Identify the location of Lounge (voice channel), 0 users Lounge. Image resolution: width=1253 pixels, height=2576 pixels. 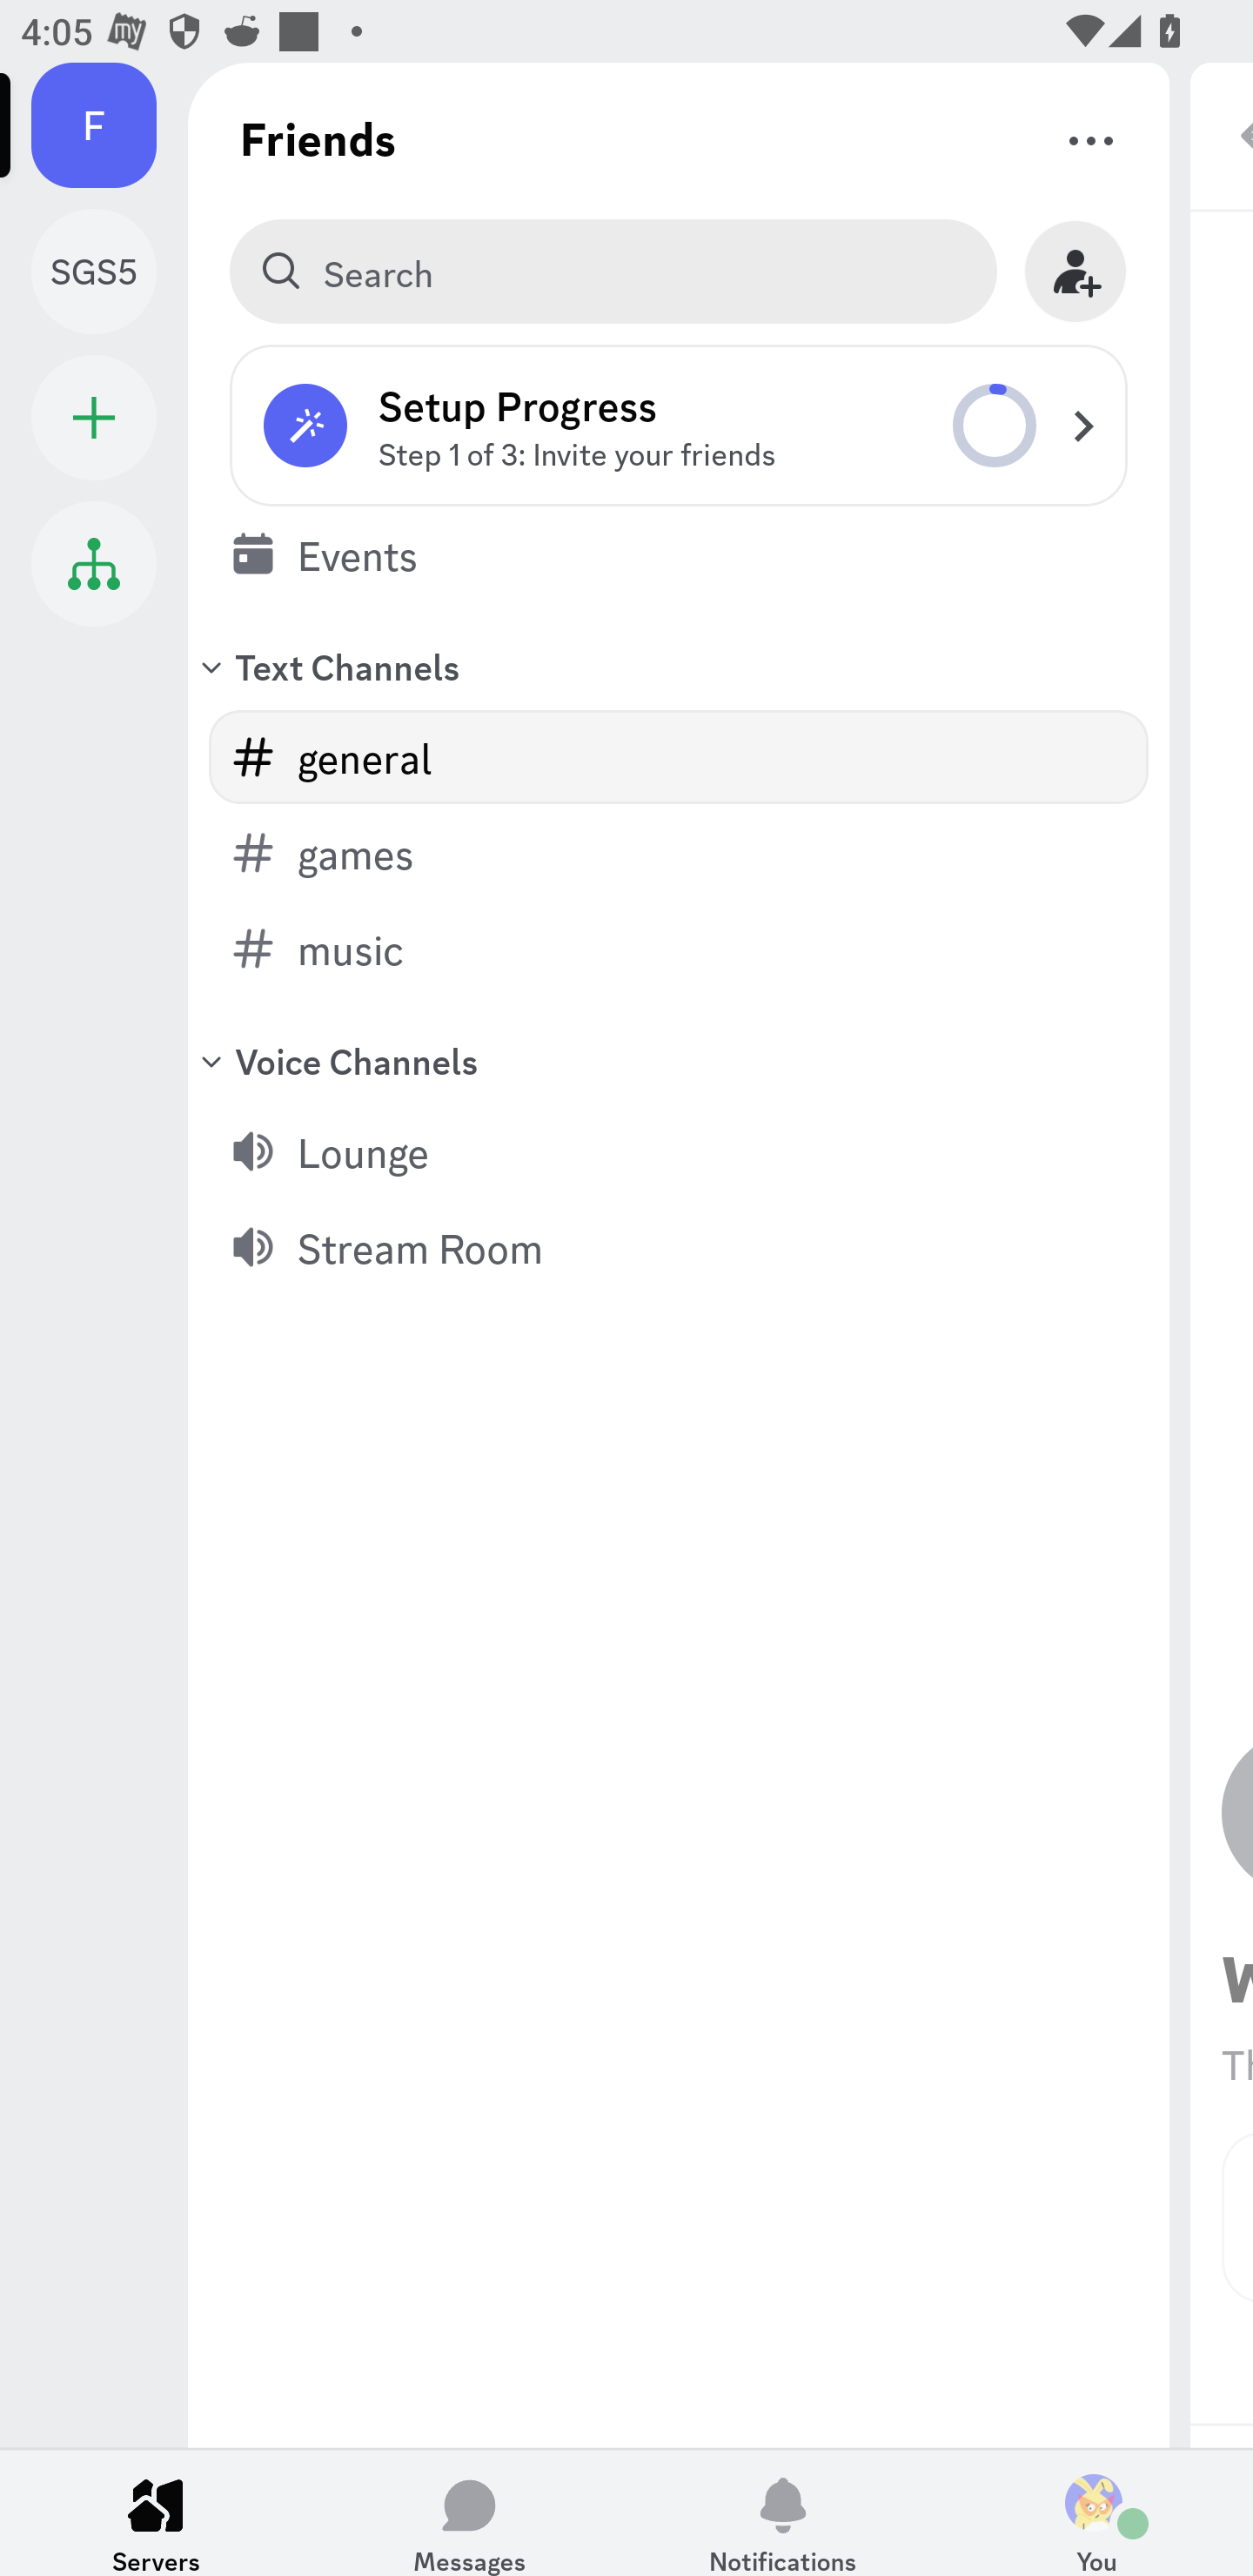
(679, 1150).